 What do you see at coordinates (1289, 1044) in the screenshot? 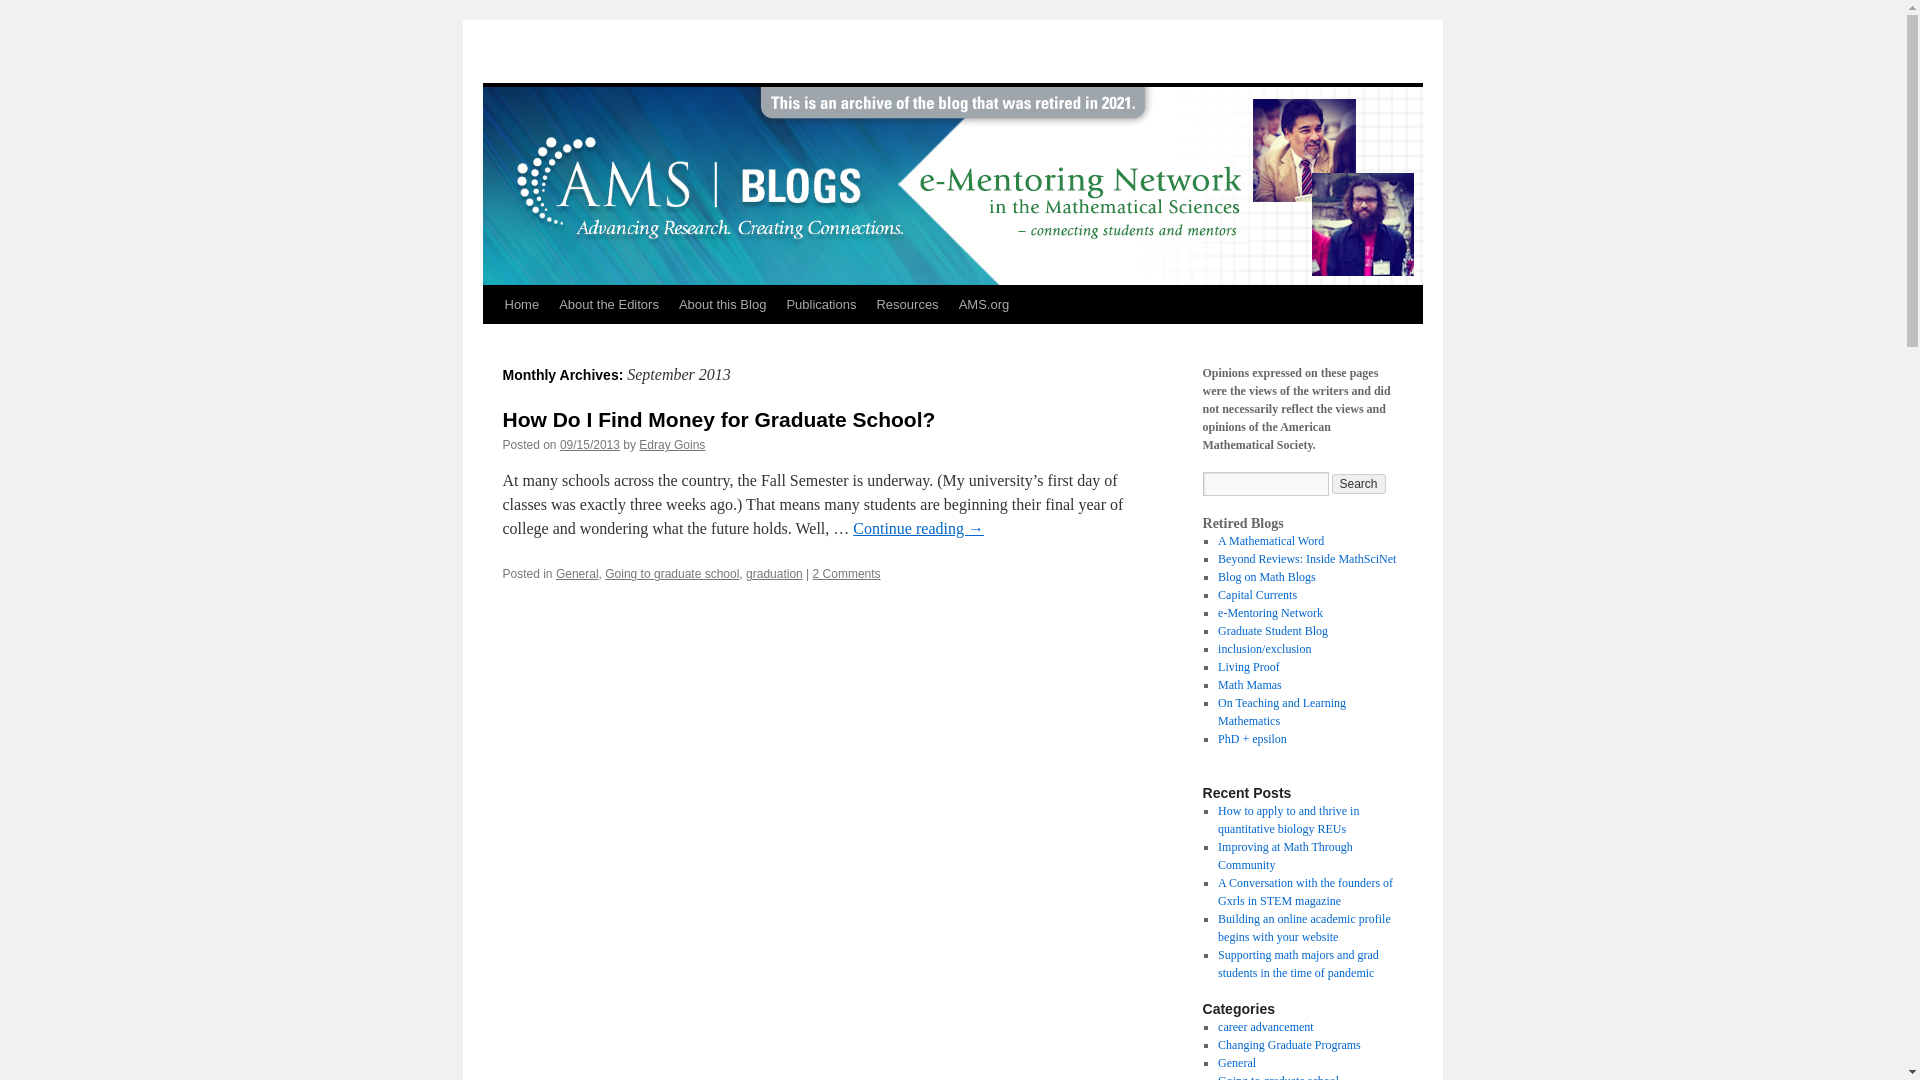
I see `Changing Graduate Programs` at bounding box center [1289, 1044].